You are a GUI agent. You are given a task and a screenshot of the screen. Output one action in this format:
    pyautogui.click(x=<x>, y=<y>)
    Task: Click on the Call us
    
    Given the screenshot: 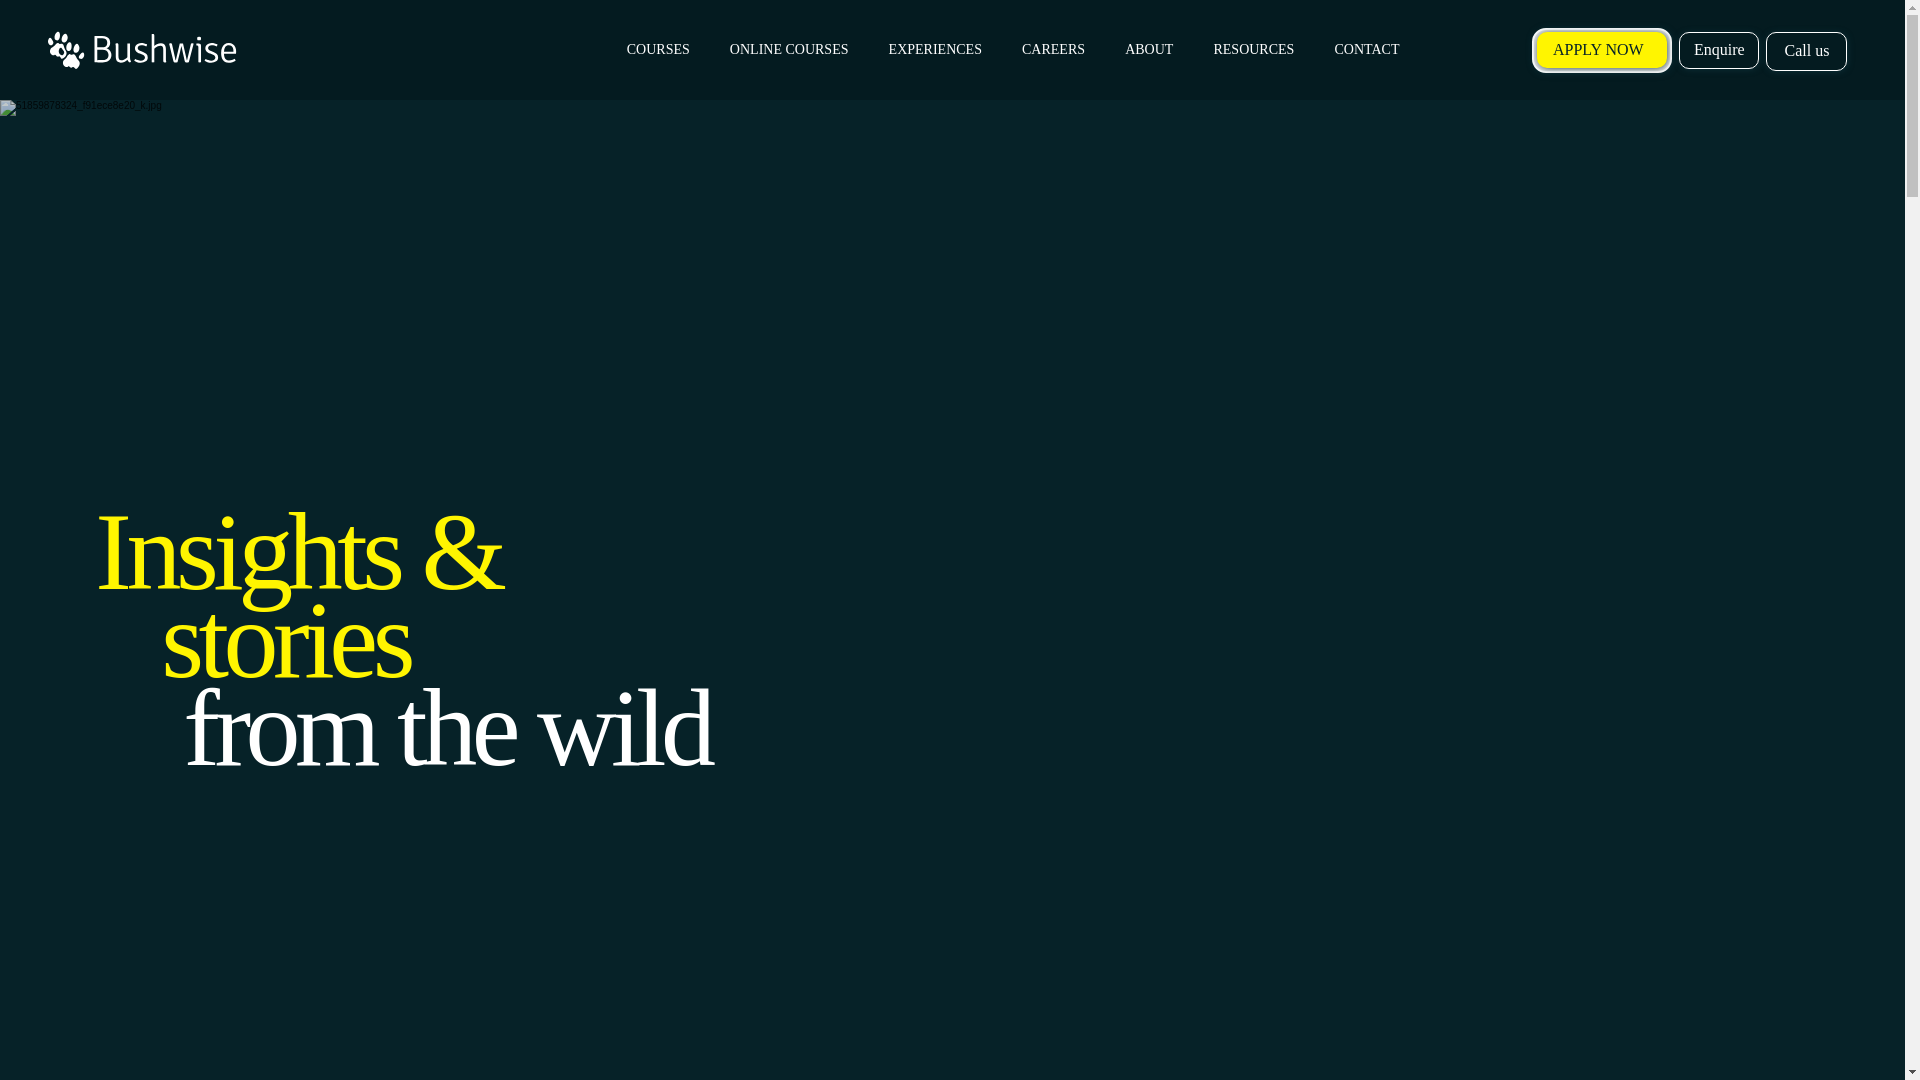 What is the action you would take?
    pyautogui.click(x=1806, y=52)
    